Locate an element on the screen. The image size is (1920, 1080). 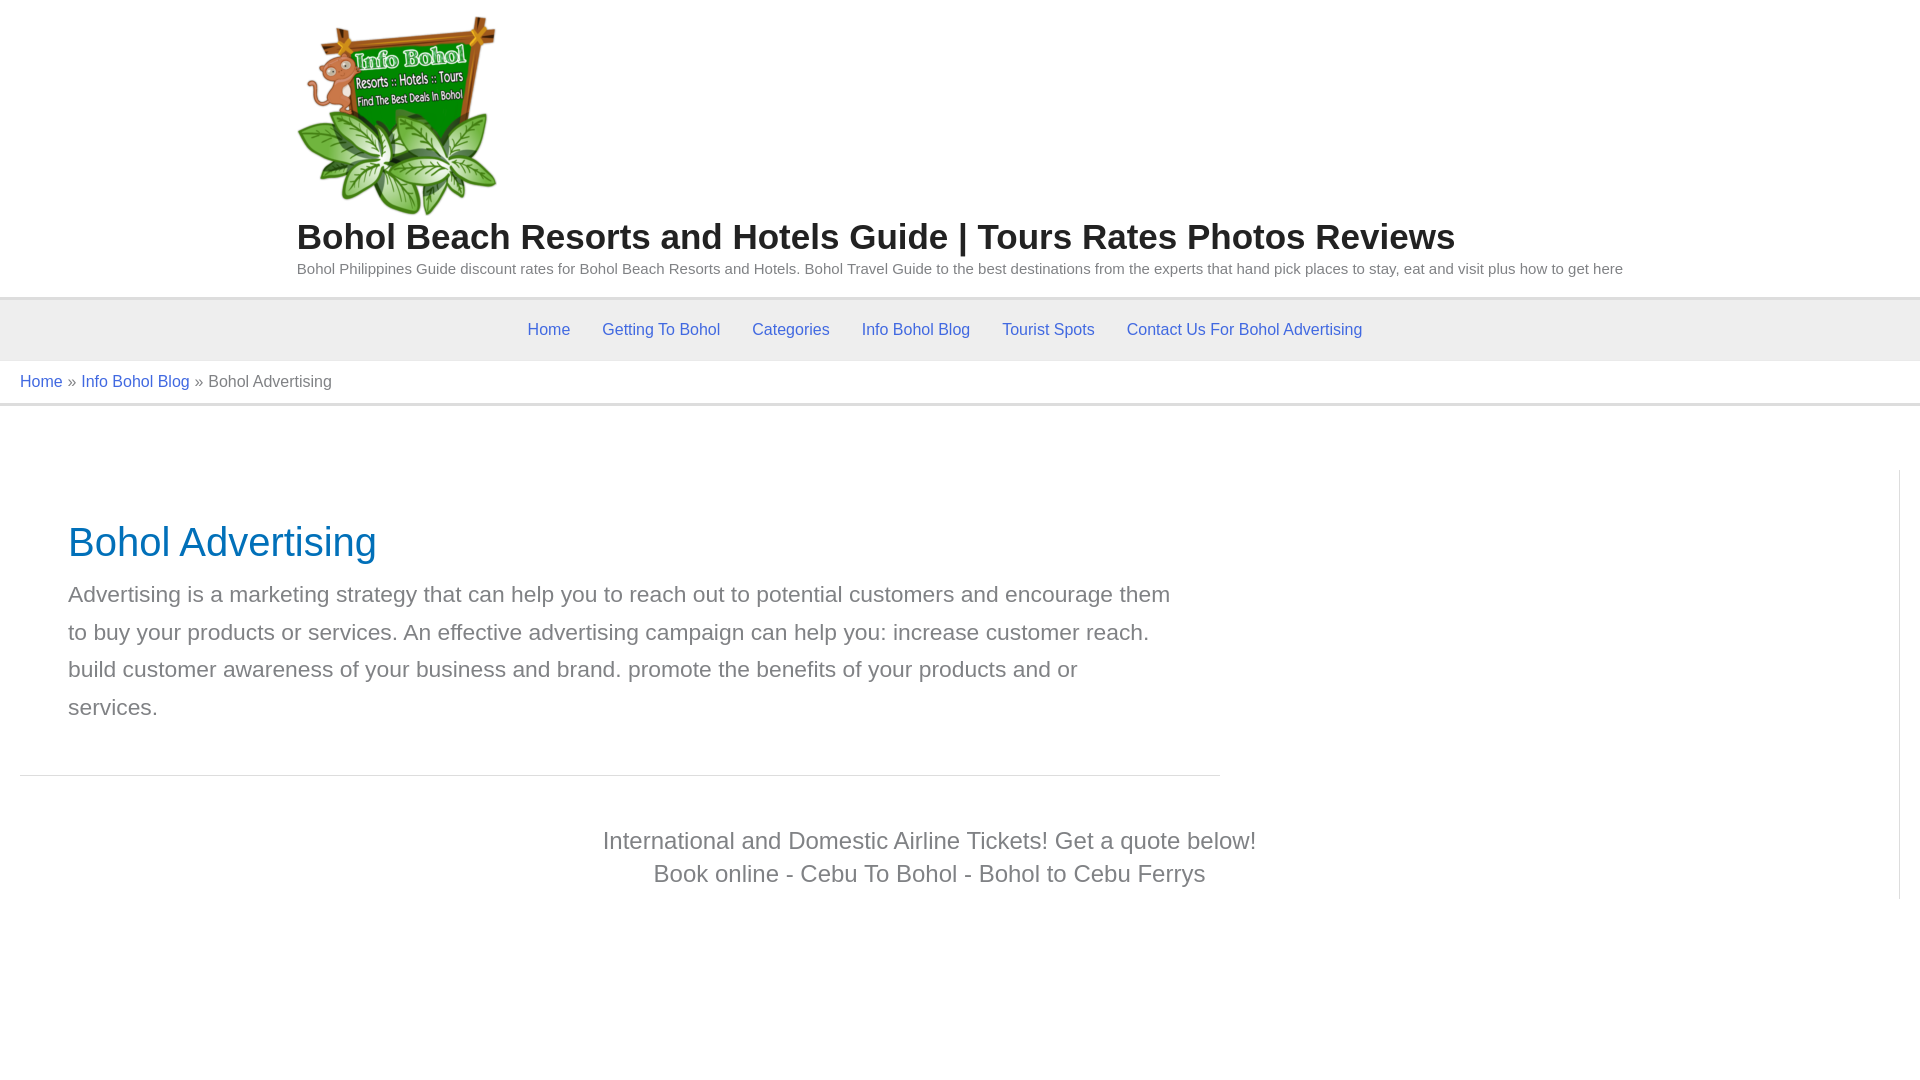
Bohol Most Popular Tourist Spots is located at coordinates (1048, 330).